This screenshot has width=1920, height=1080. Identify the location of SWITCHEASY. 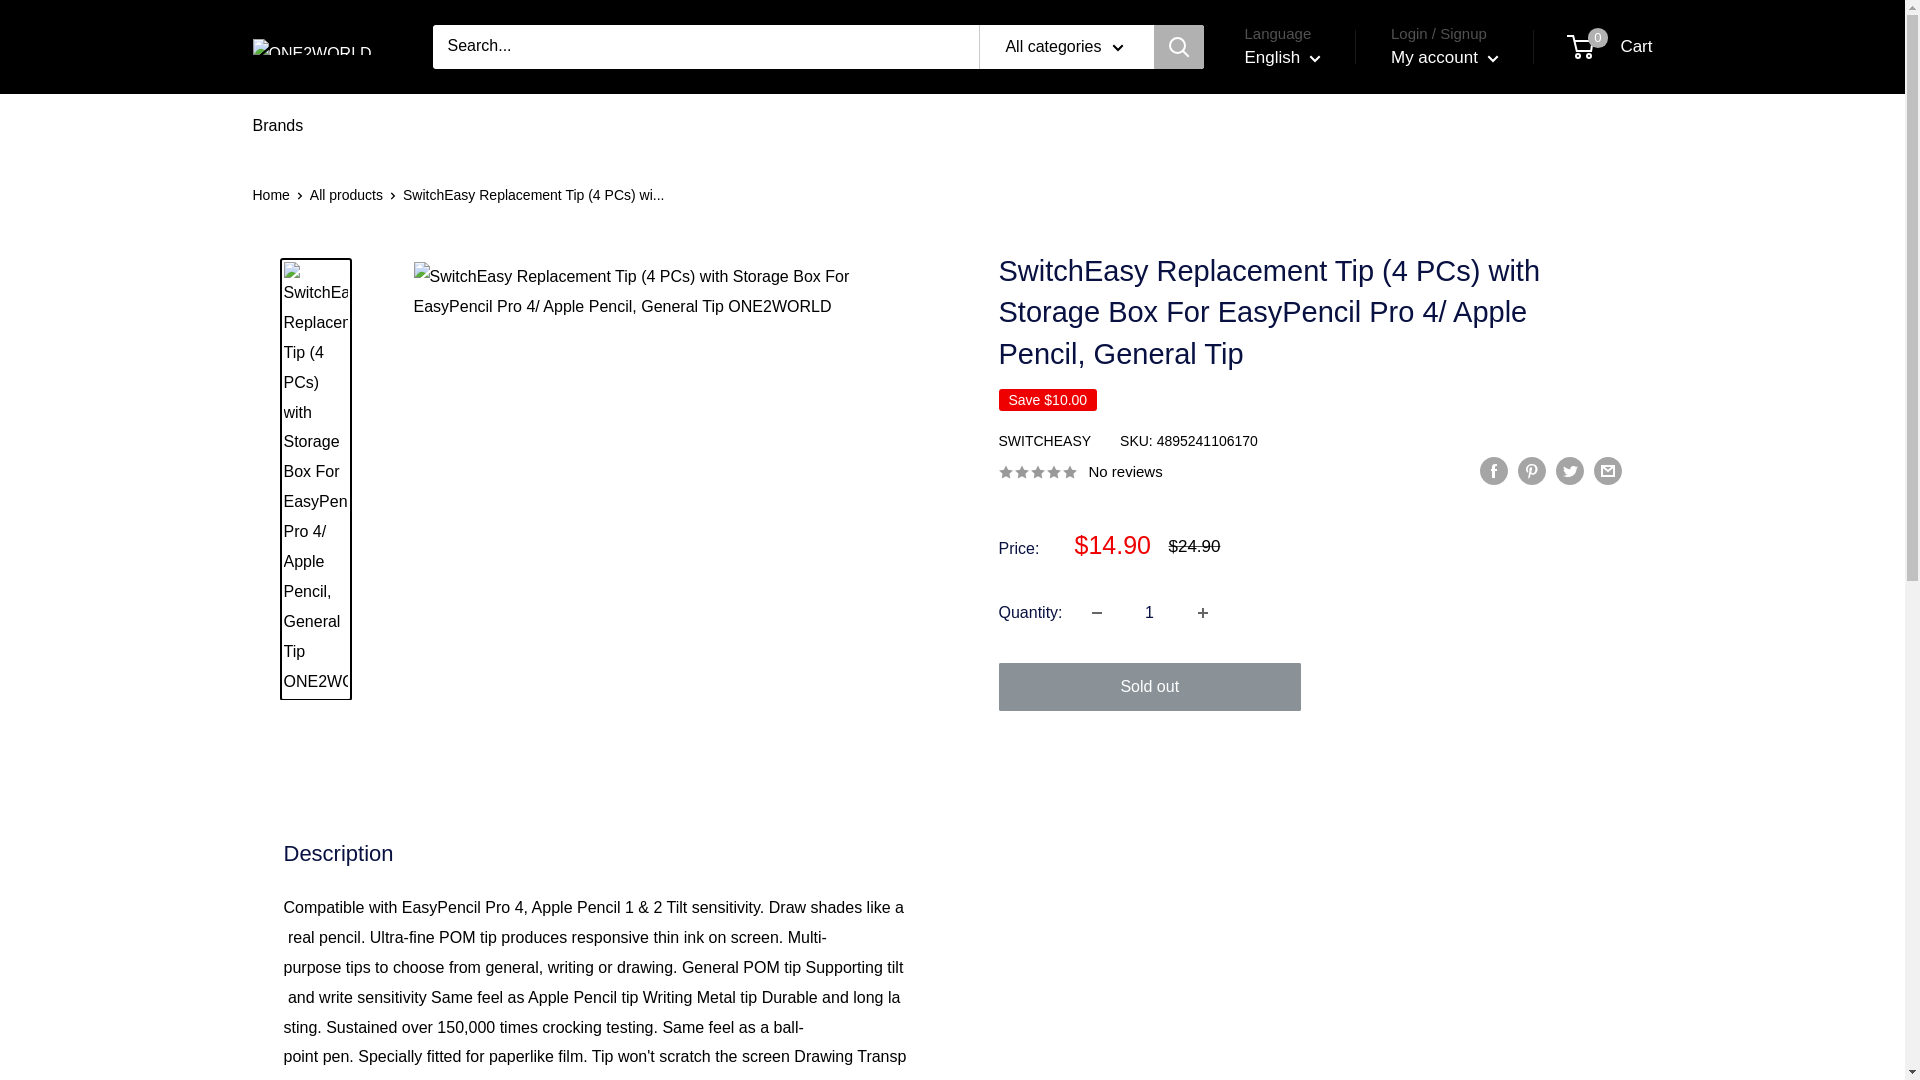
(1044, 441).